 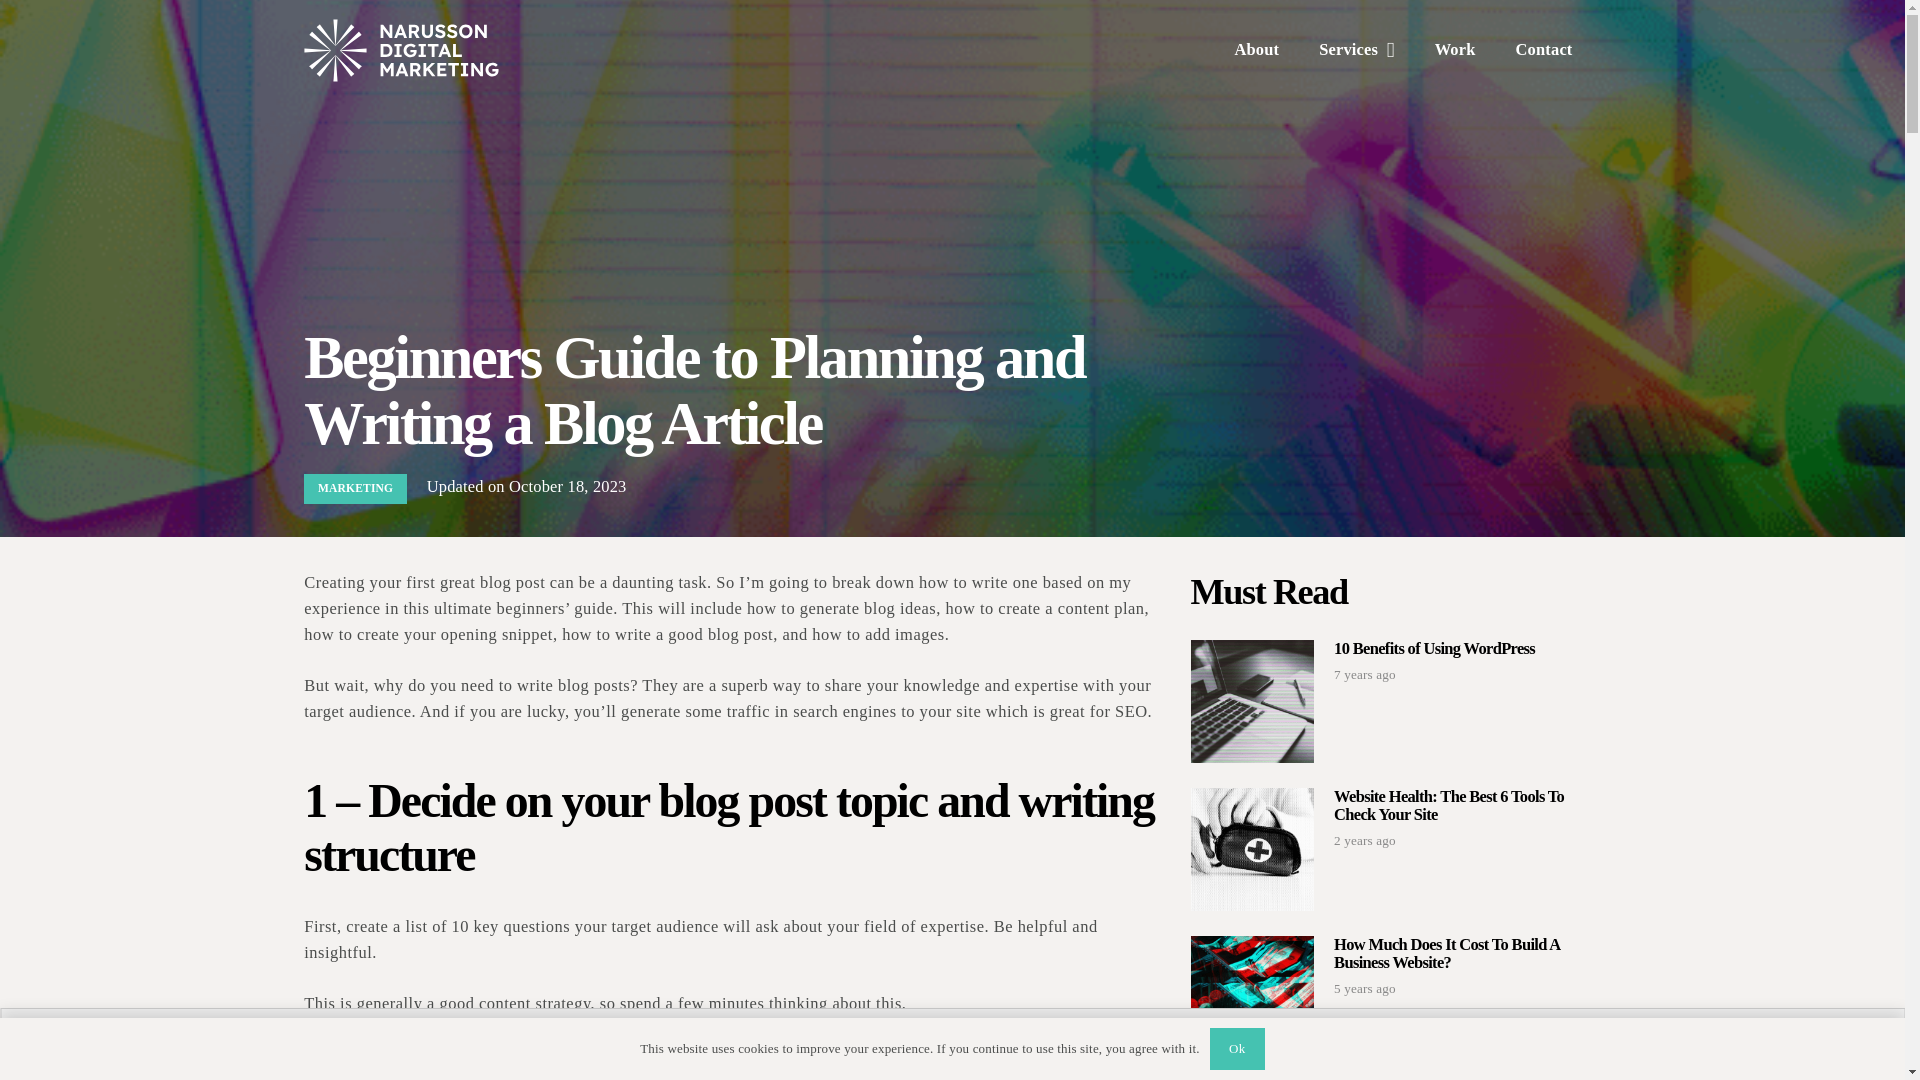 What do you see at coordinates (355, 489) in the screenshot?
I see `MARKETING` at bounding box center [355, 489].